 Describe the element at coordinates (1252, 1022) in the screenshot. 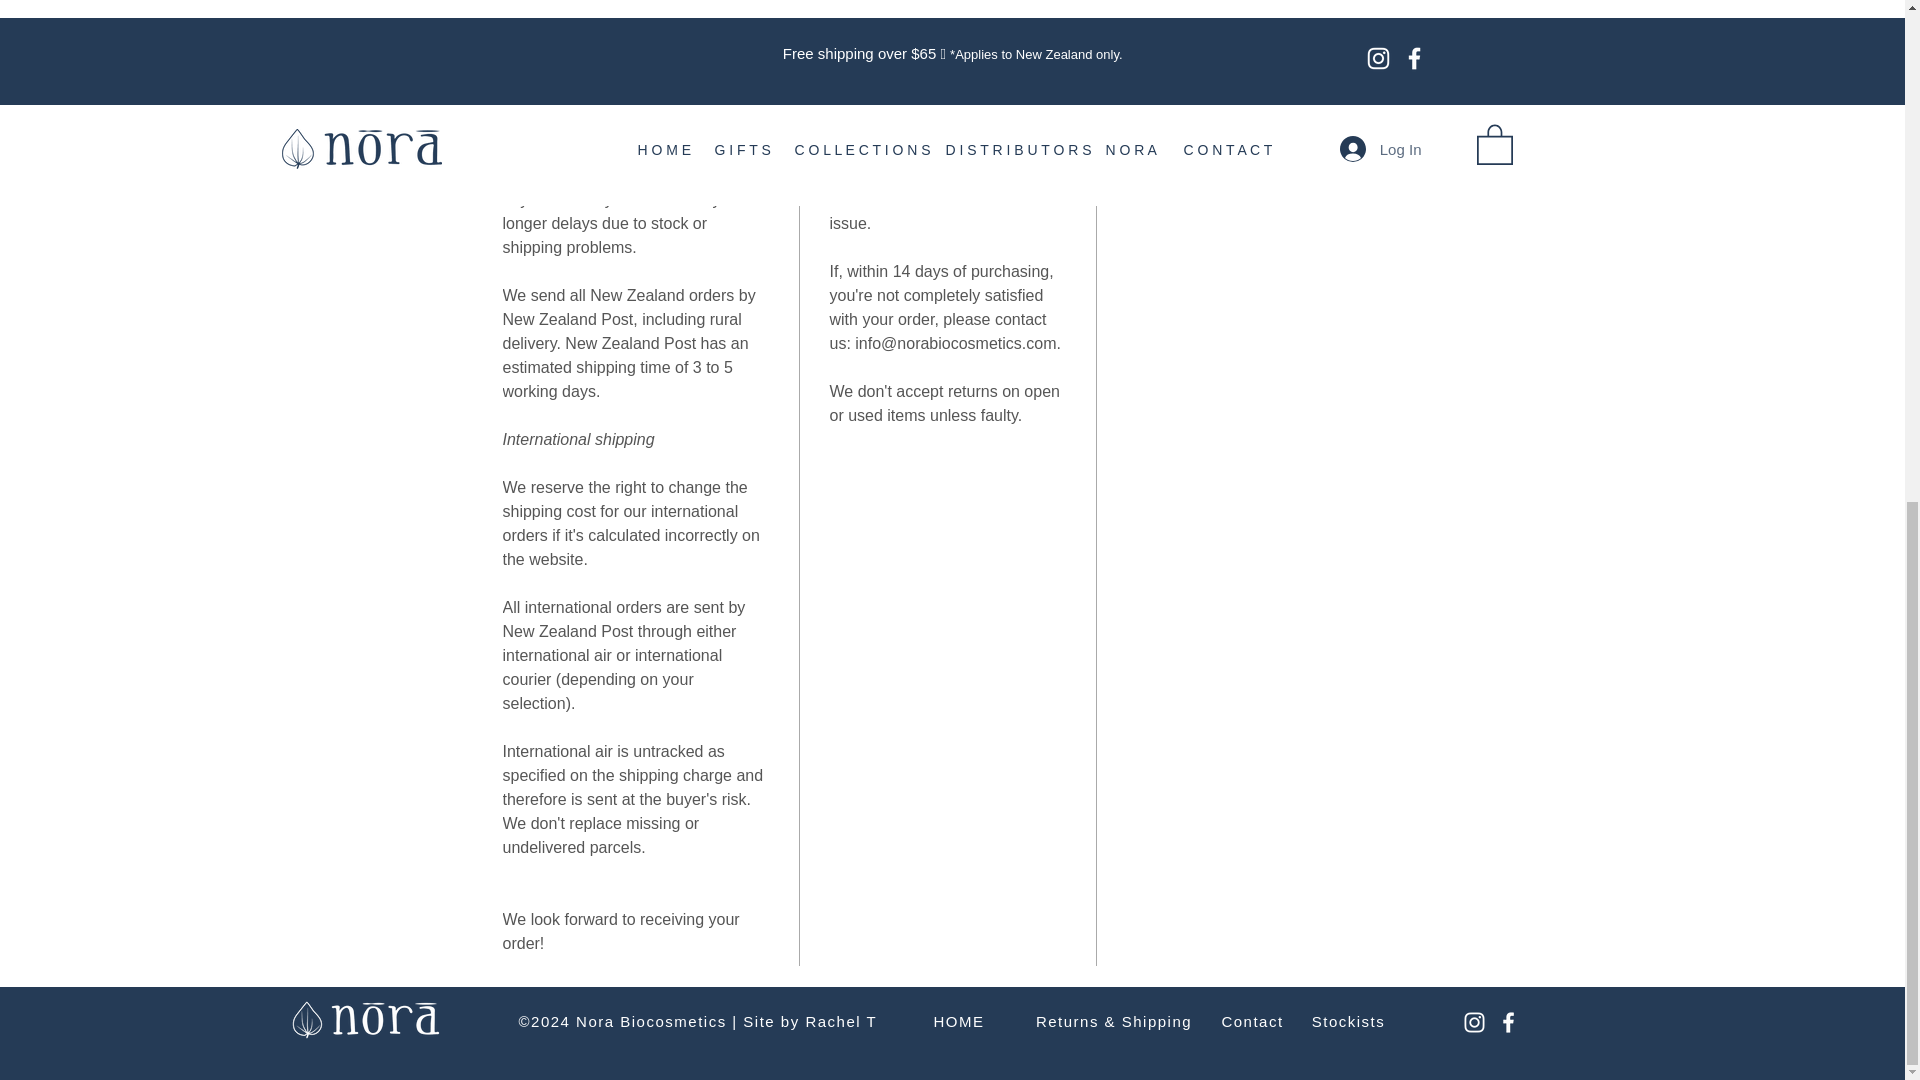

I see `Contact` at that location.